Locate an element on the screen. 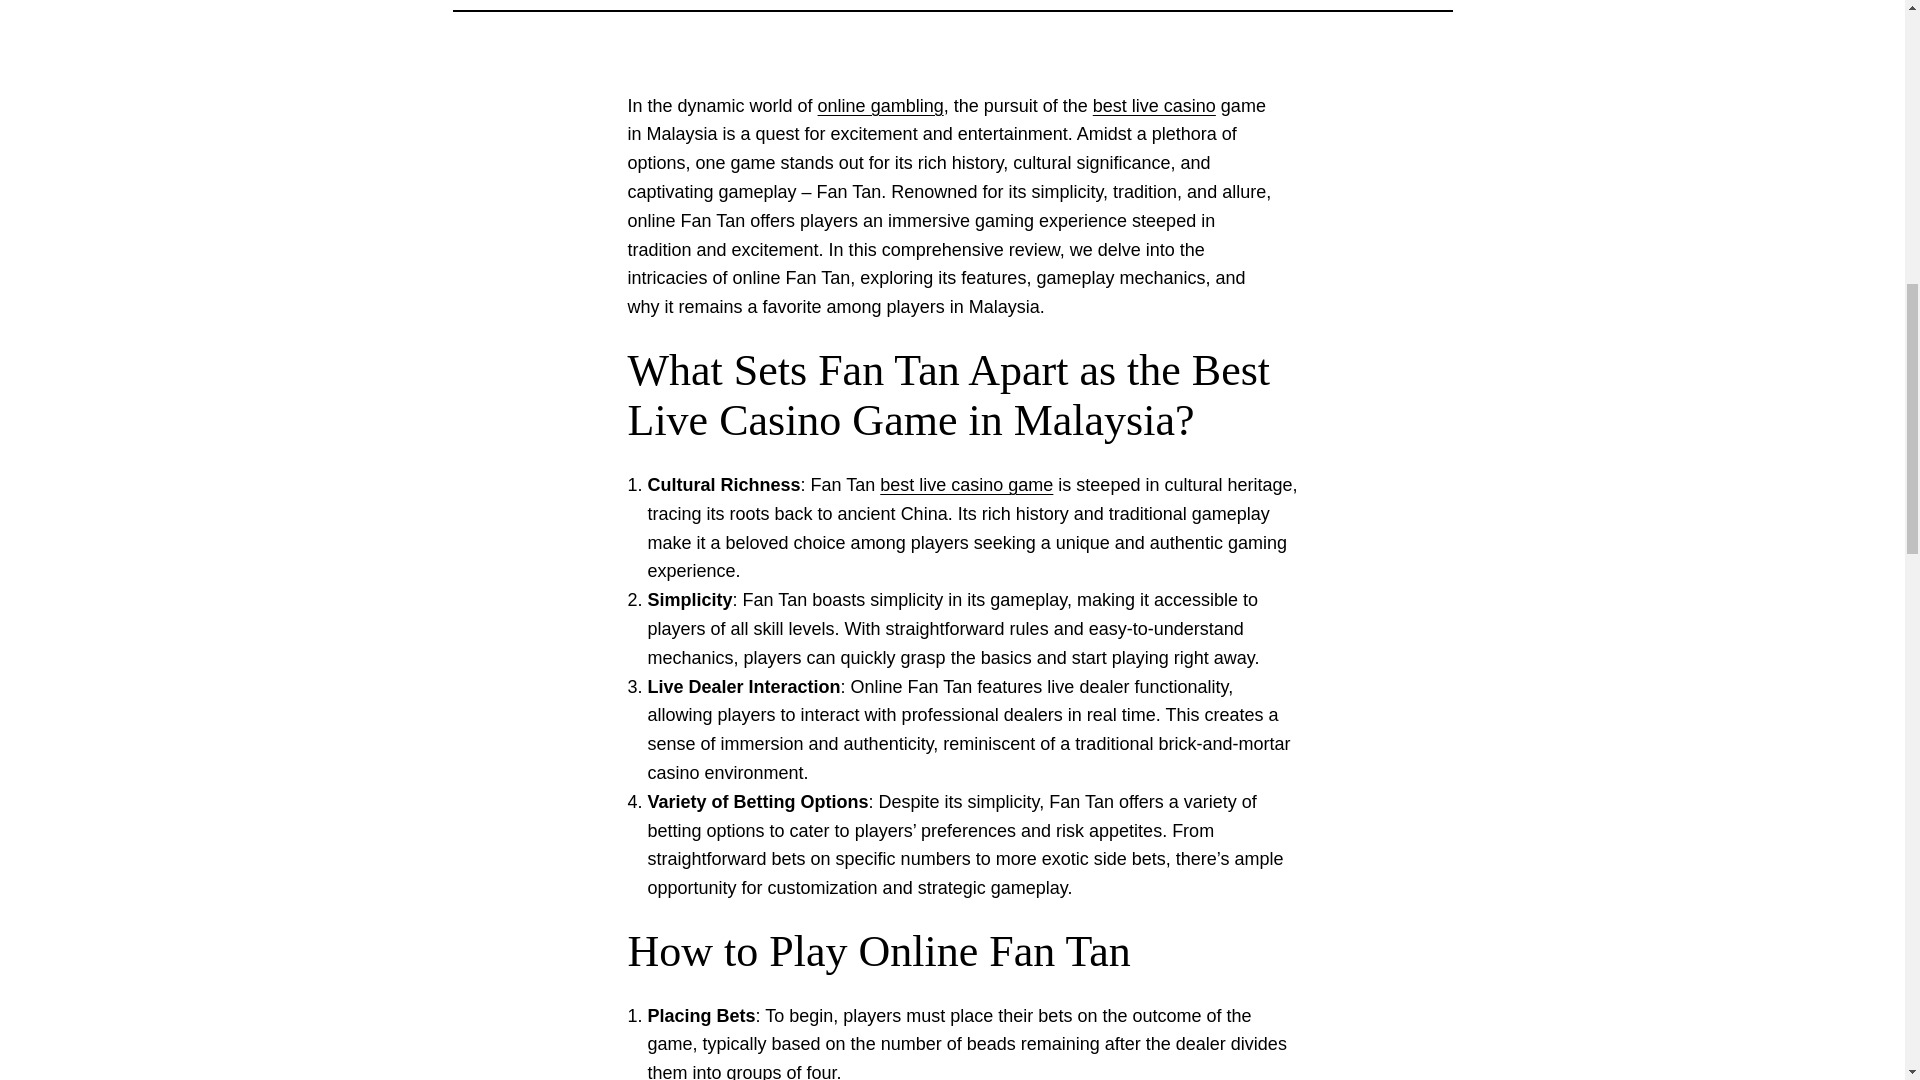 This screenshot has height=1080, width=1920. online gambling is located at coordinates (880, 106).